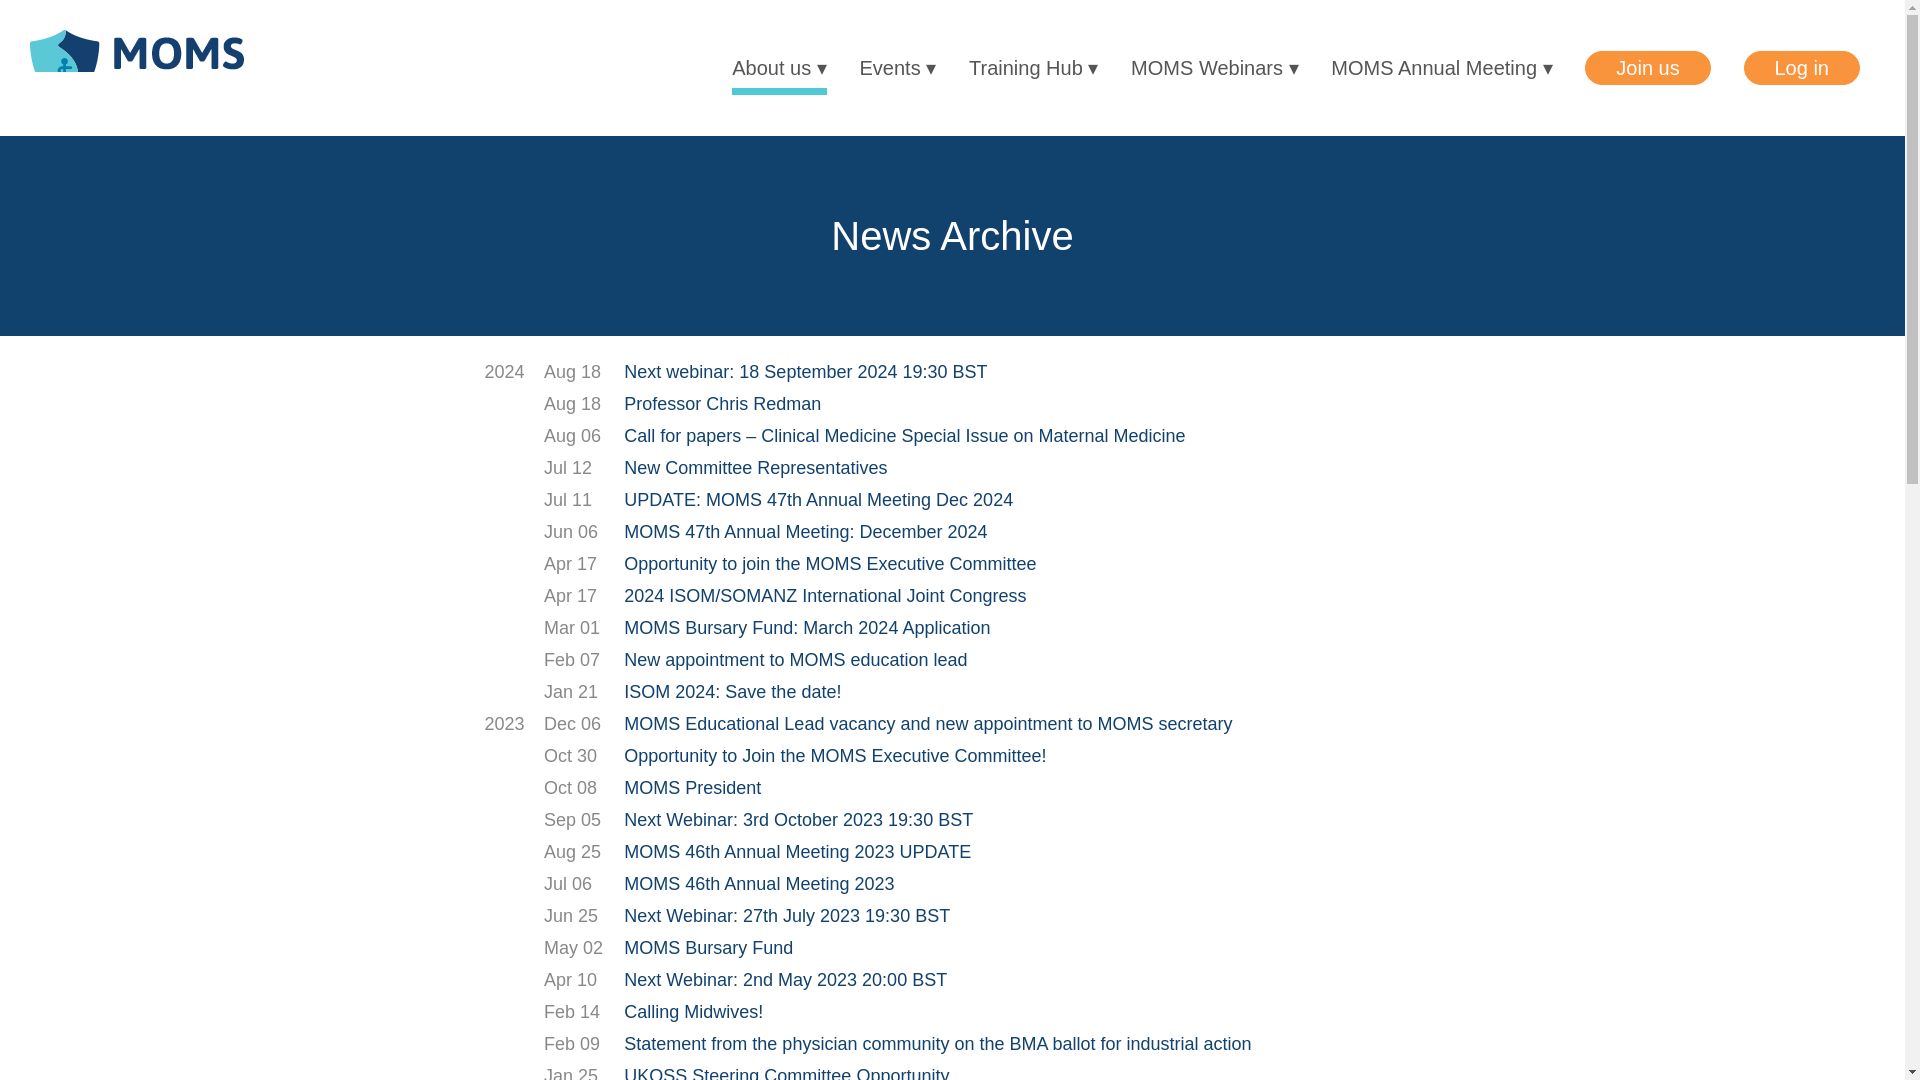 The image size is (1920, 1080). Describe the element at coordinates (722, 404) in the screenshot. I see `Professor Chris Redman` at that location.